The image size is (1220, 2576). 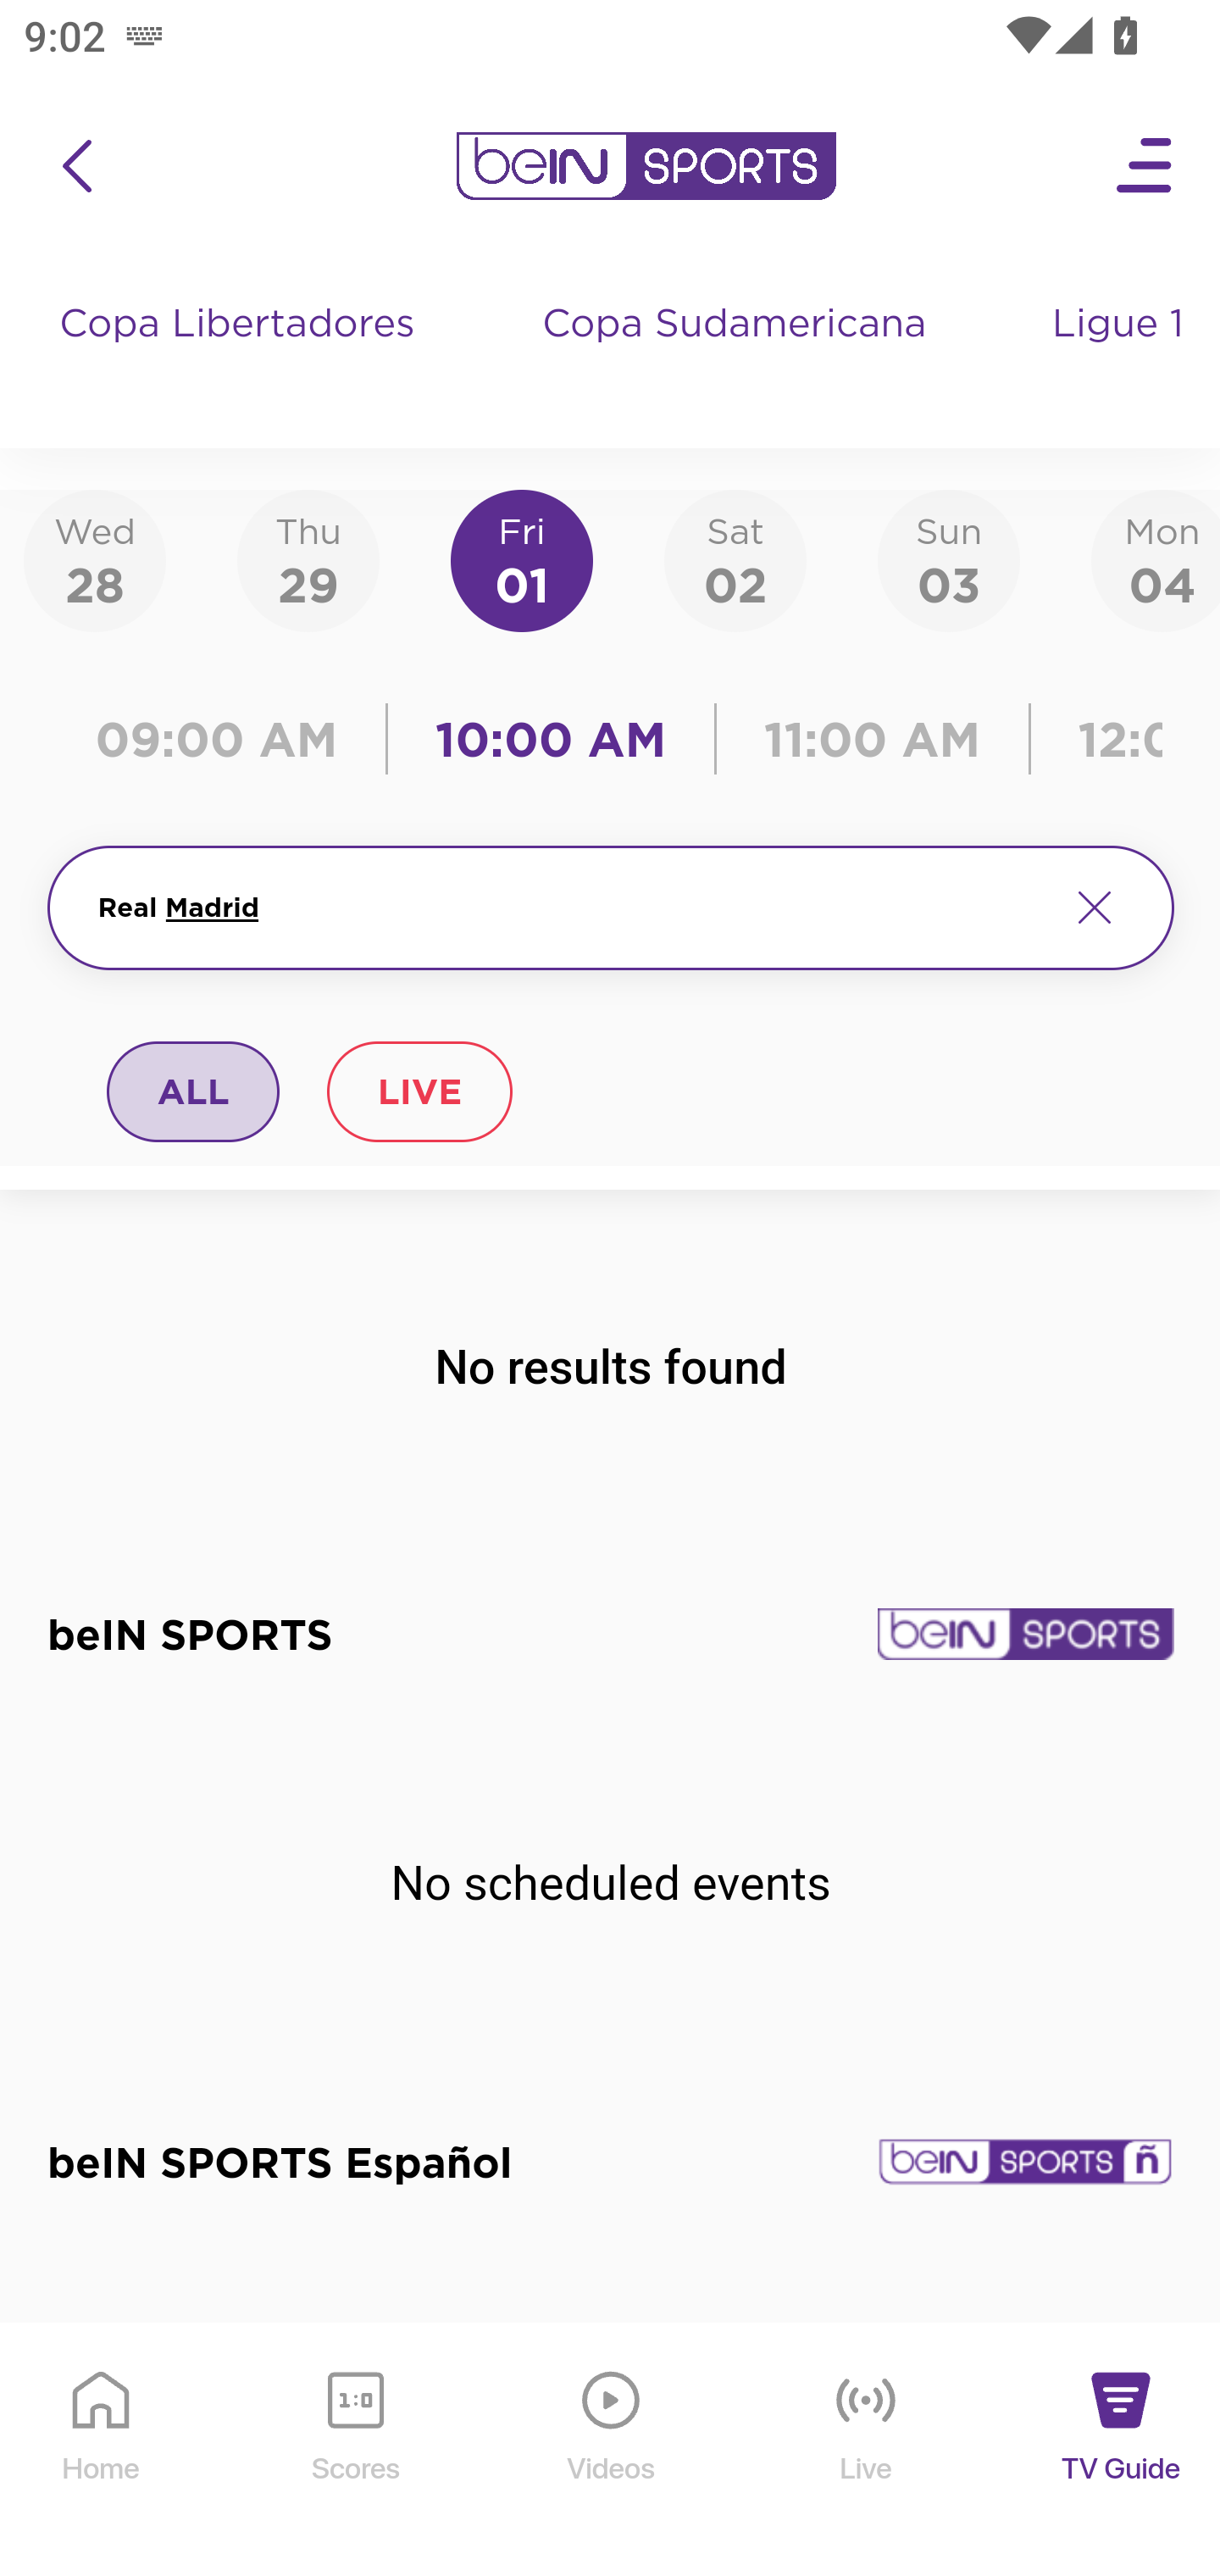 I want to click on 09:00 AM, so click(x=224, y=739).